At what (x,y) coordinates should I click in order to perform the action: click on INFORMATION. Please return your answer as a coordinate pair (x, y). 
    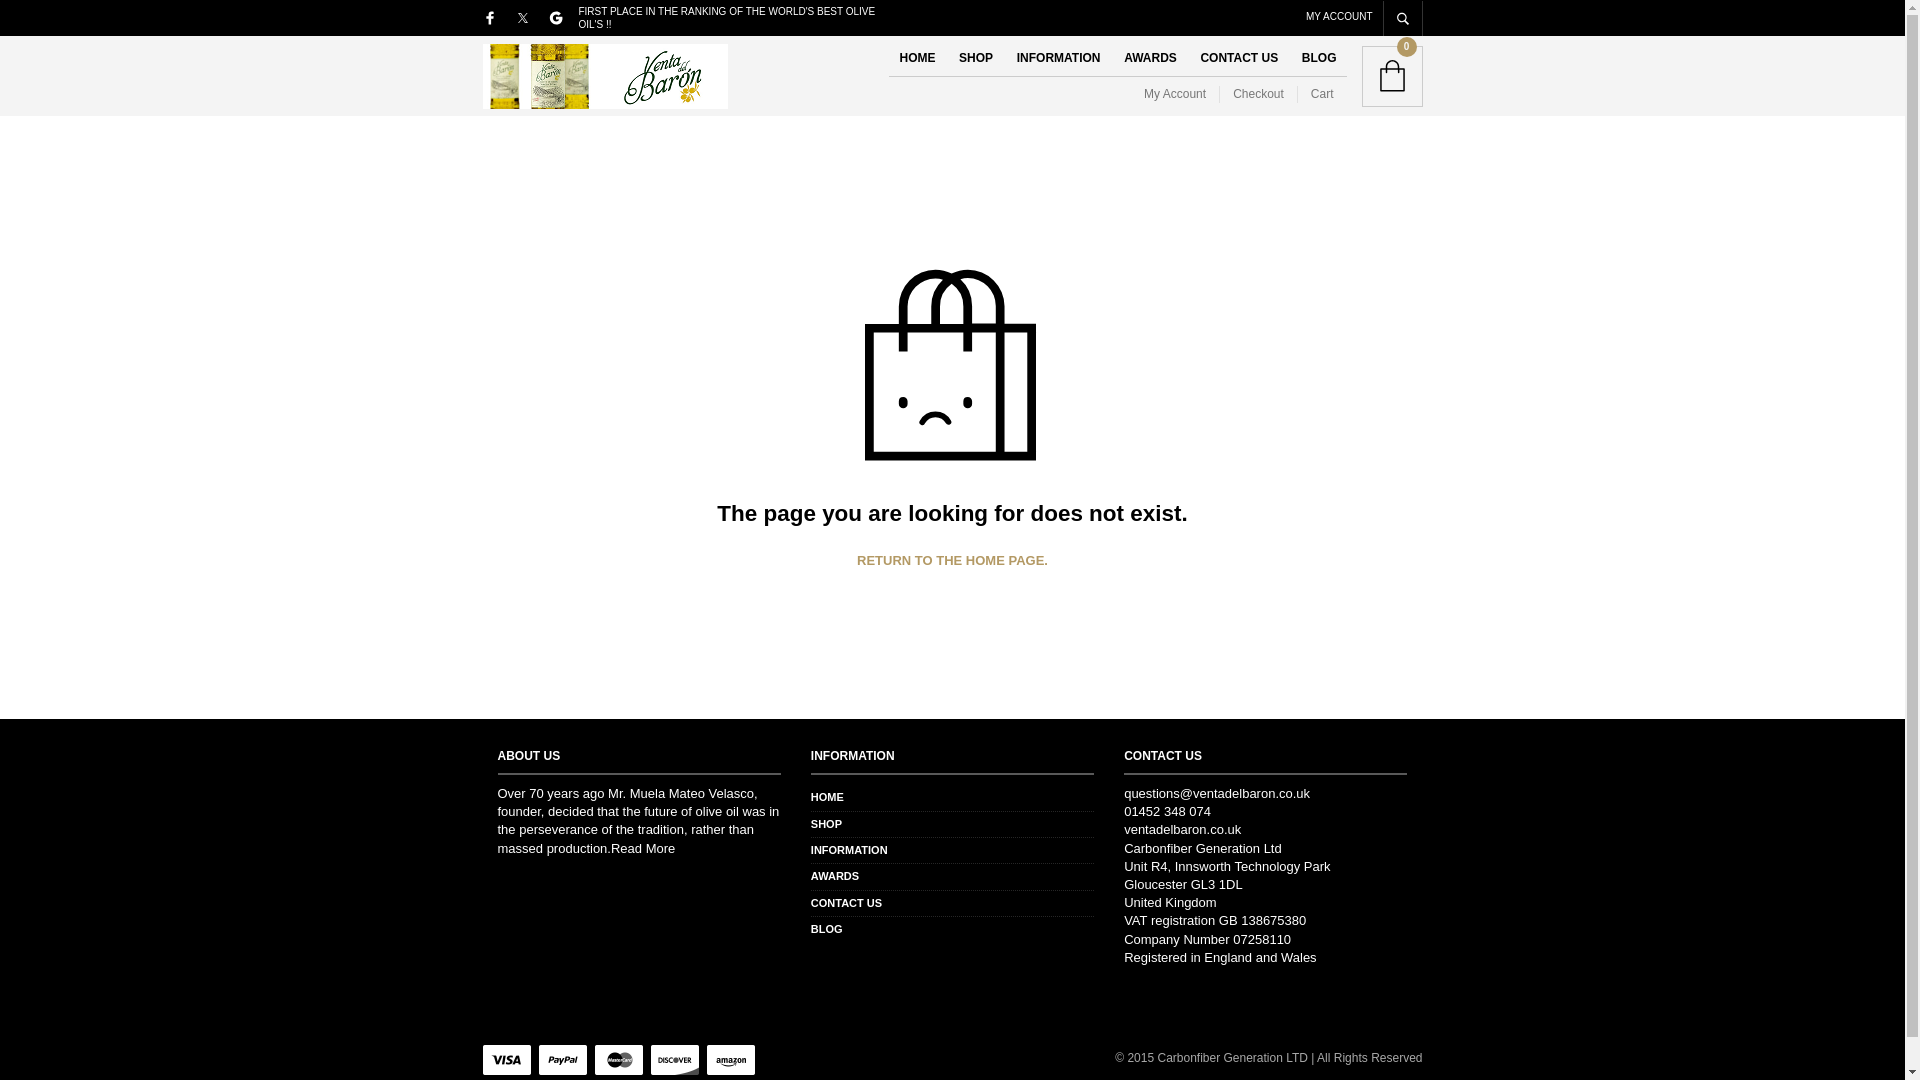
    Looking at the image, I should click on (1058, 58).